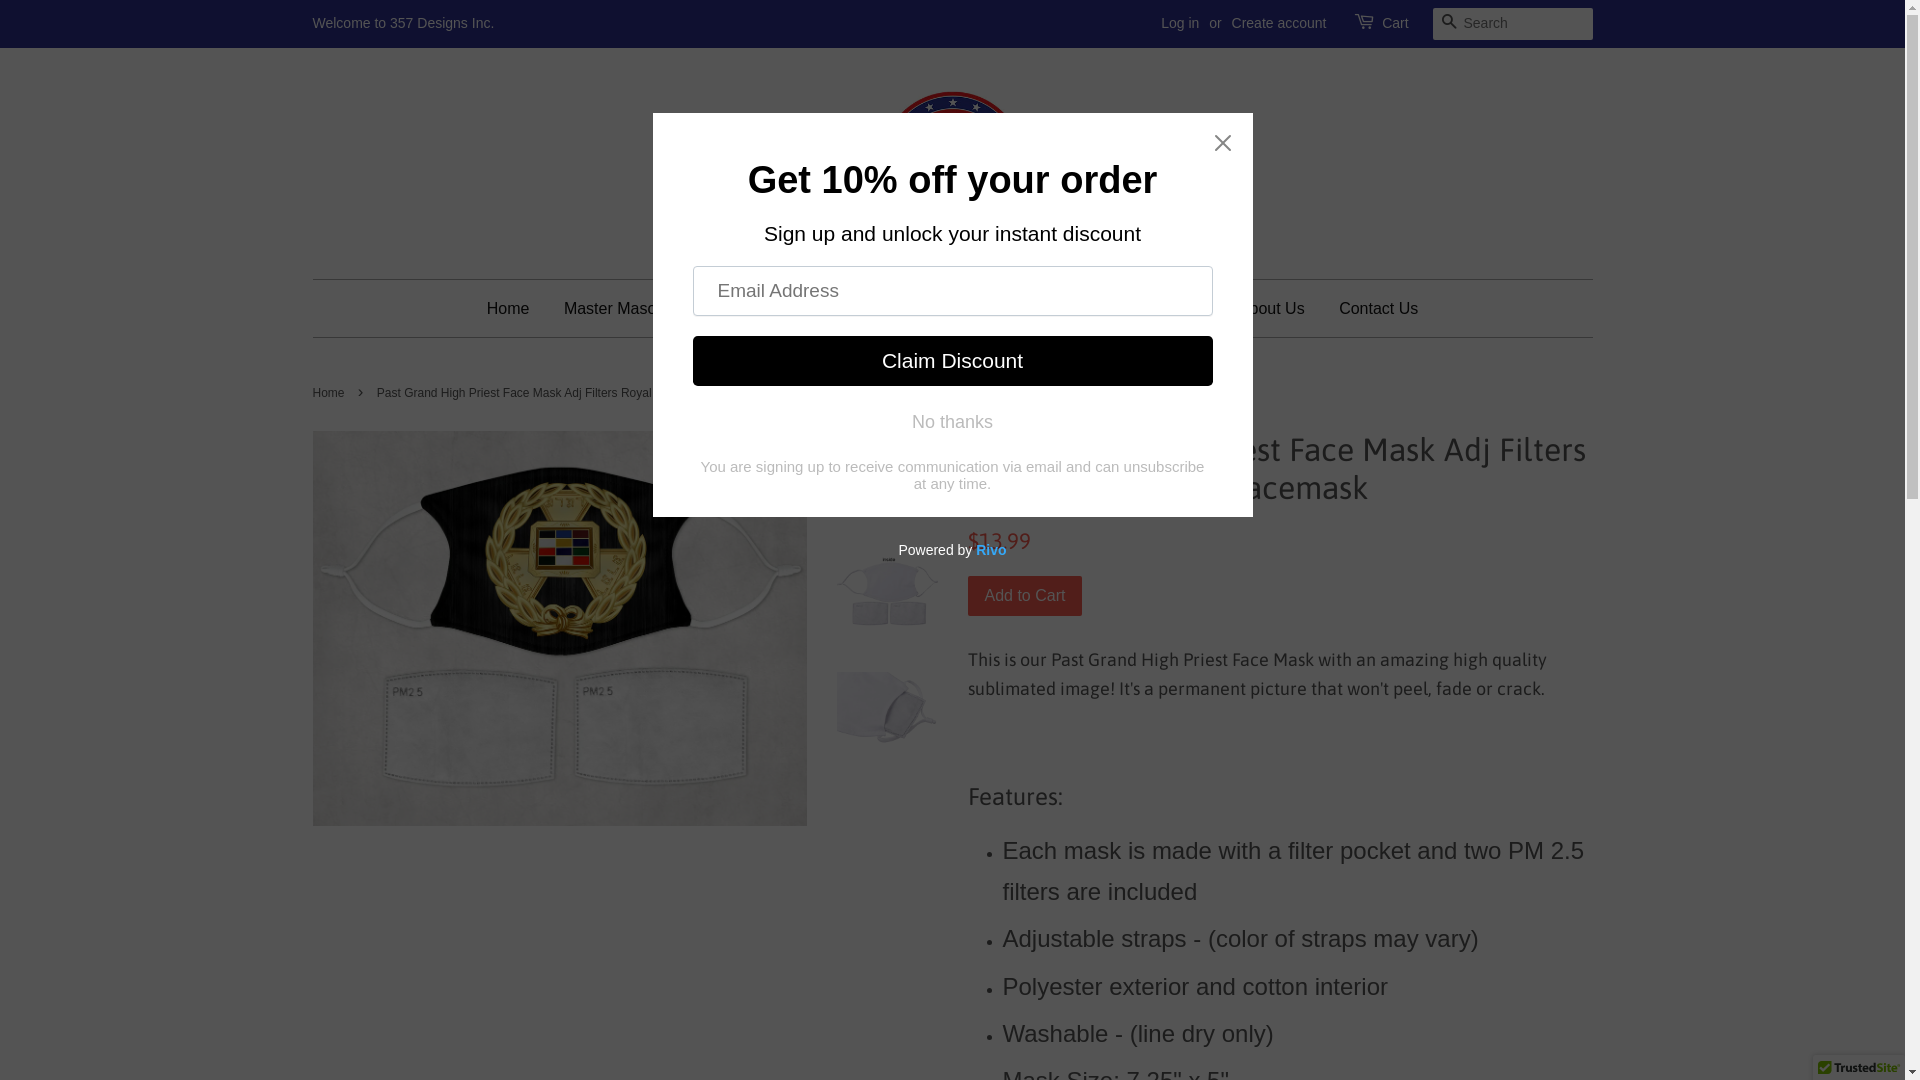 This screenshot has width=1920, height=1080. What do you see at coordinates (1176, 308) in the screenshot?
I see `Other` at bounding box center [1176, 308].